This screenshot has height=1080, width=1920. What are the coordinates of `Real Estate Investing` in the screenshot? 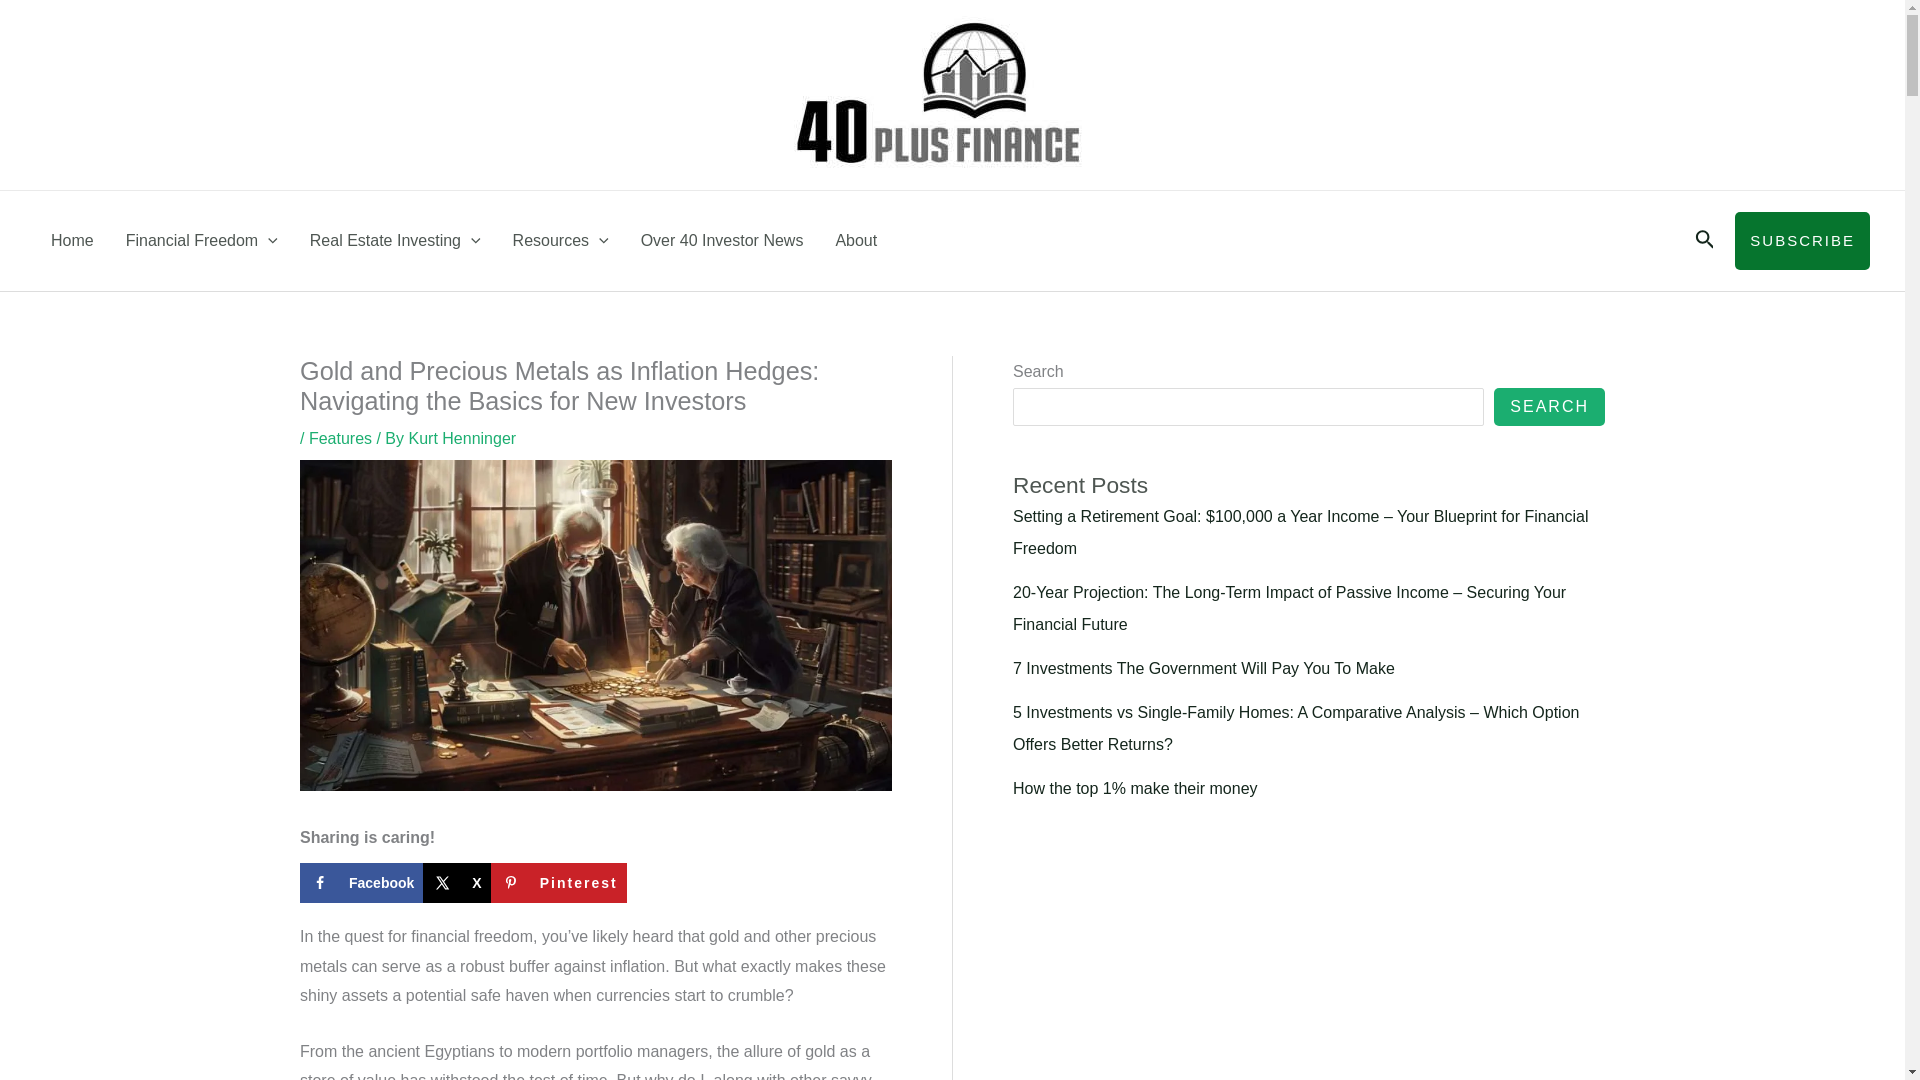 It's located at (395, 240).